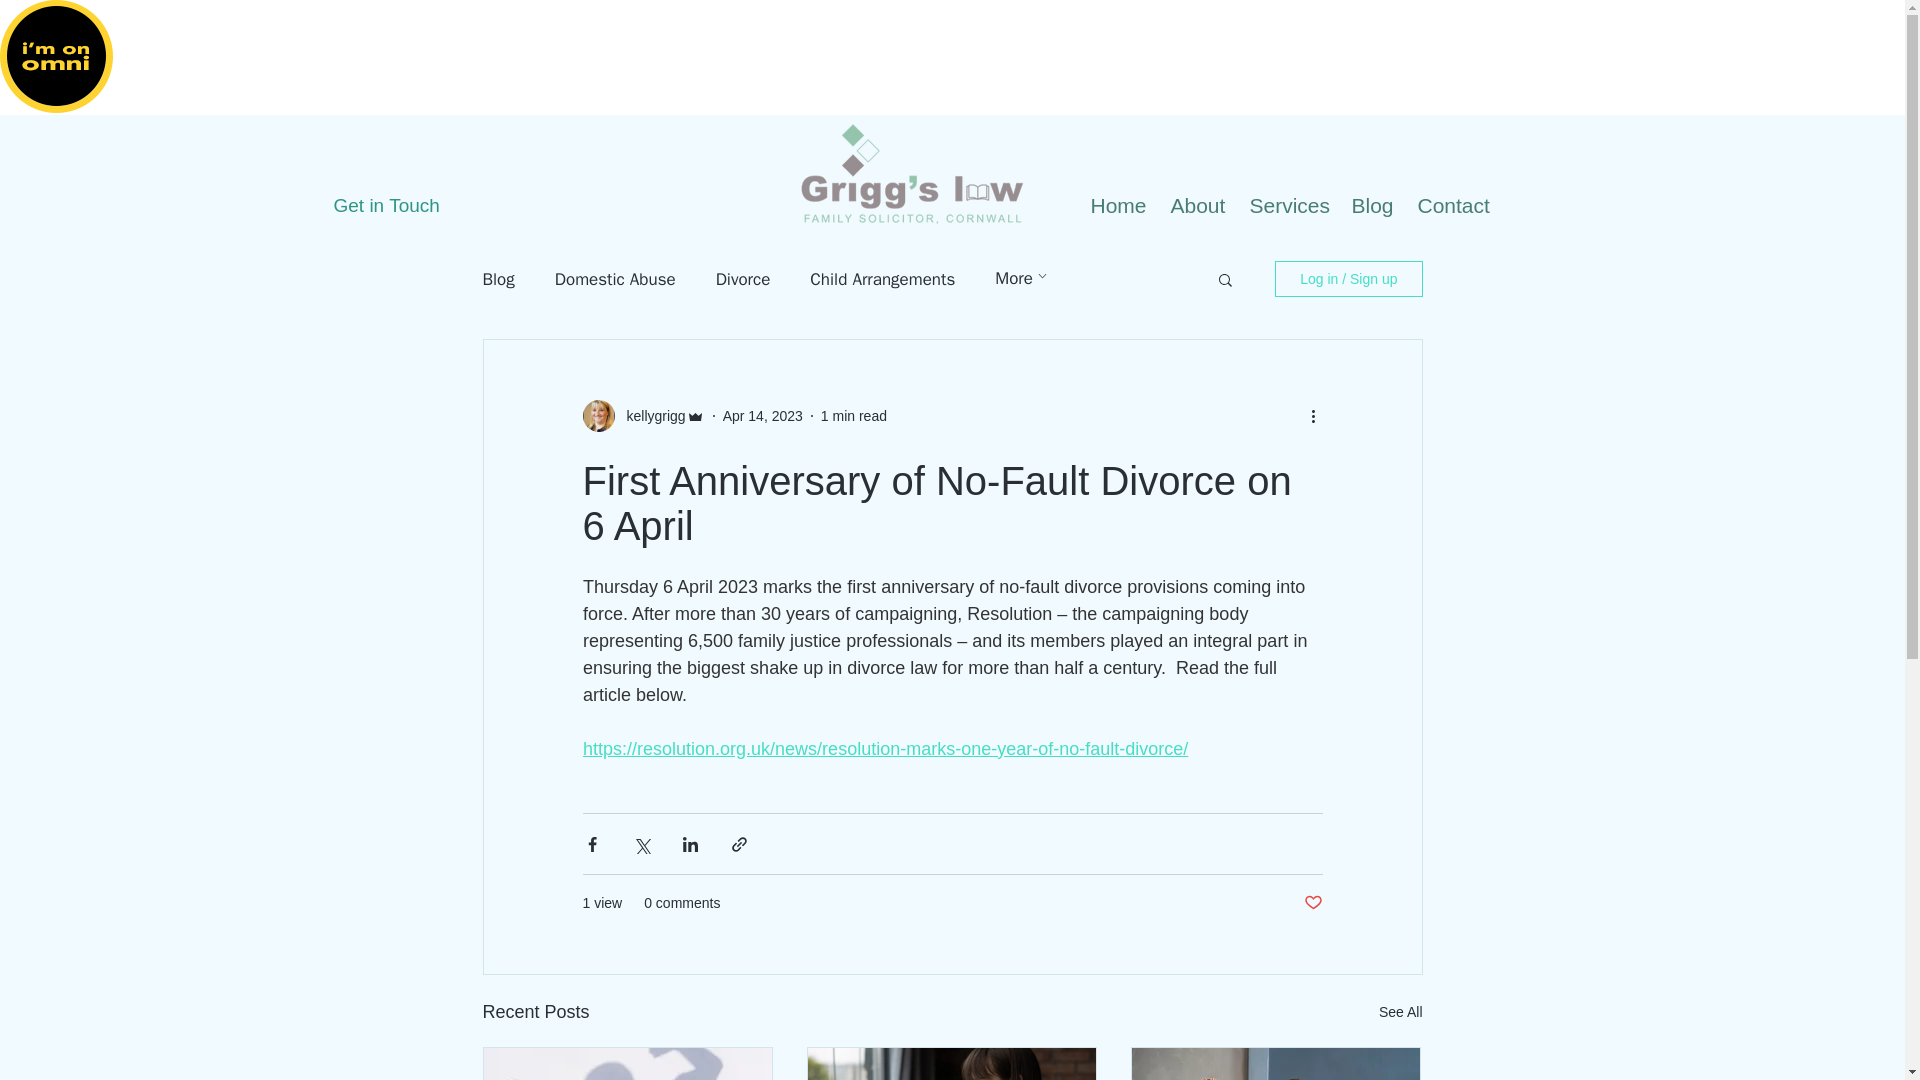 This screenshot has height=1080, width=1920. Describe the element at coordinates (1119, 206) in the screenshot. I see `Home` at that location.